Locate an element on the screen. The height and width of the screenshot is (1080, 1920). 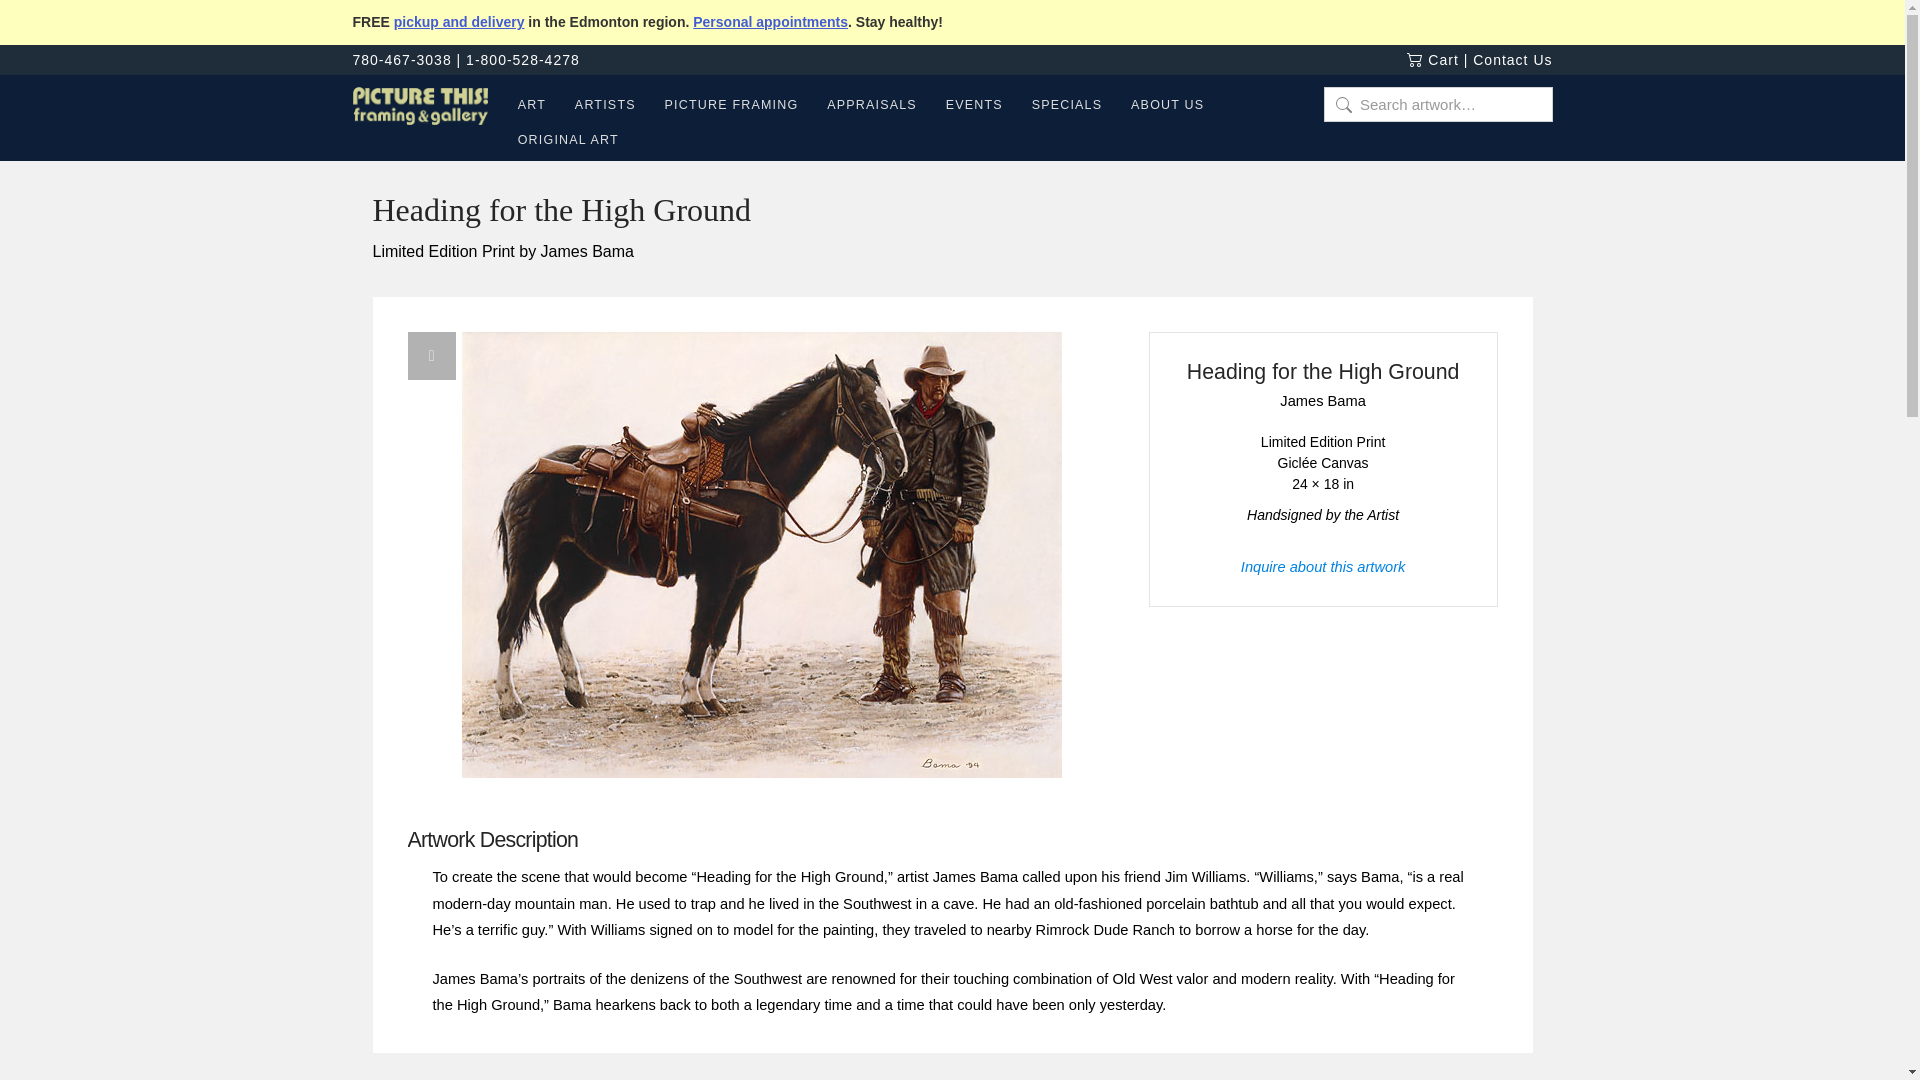
780-467-3038 is located at coordinates (401, 60).